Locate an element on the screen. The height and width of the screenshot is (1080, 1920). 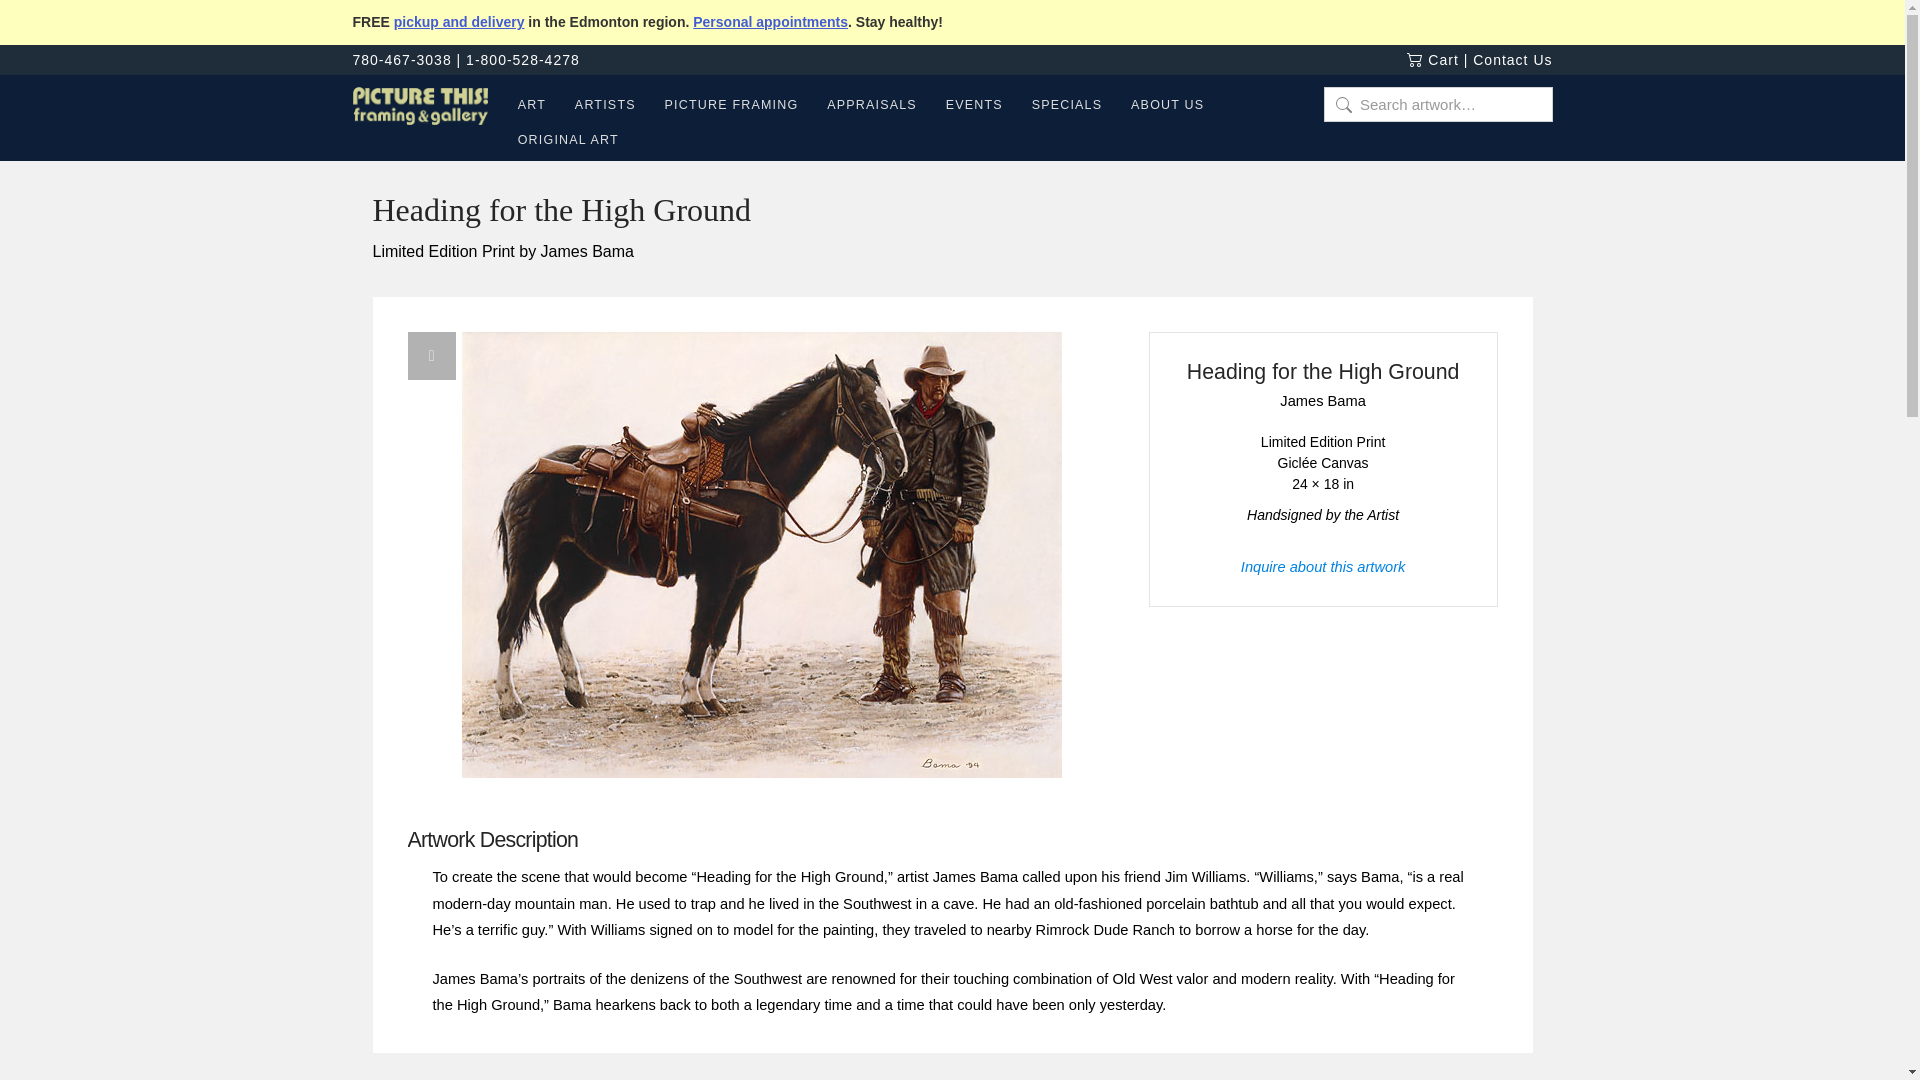
780-467-3038 is located at coordinates (401, 60).